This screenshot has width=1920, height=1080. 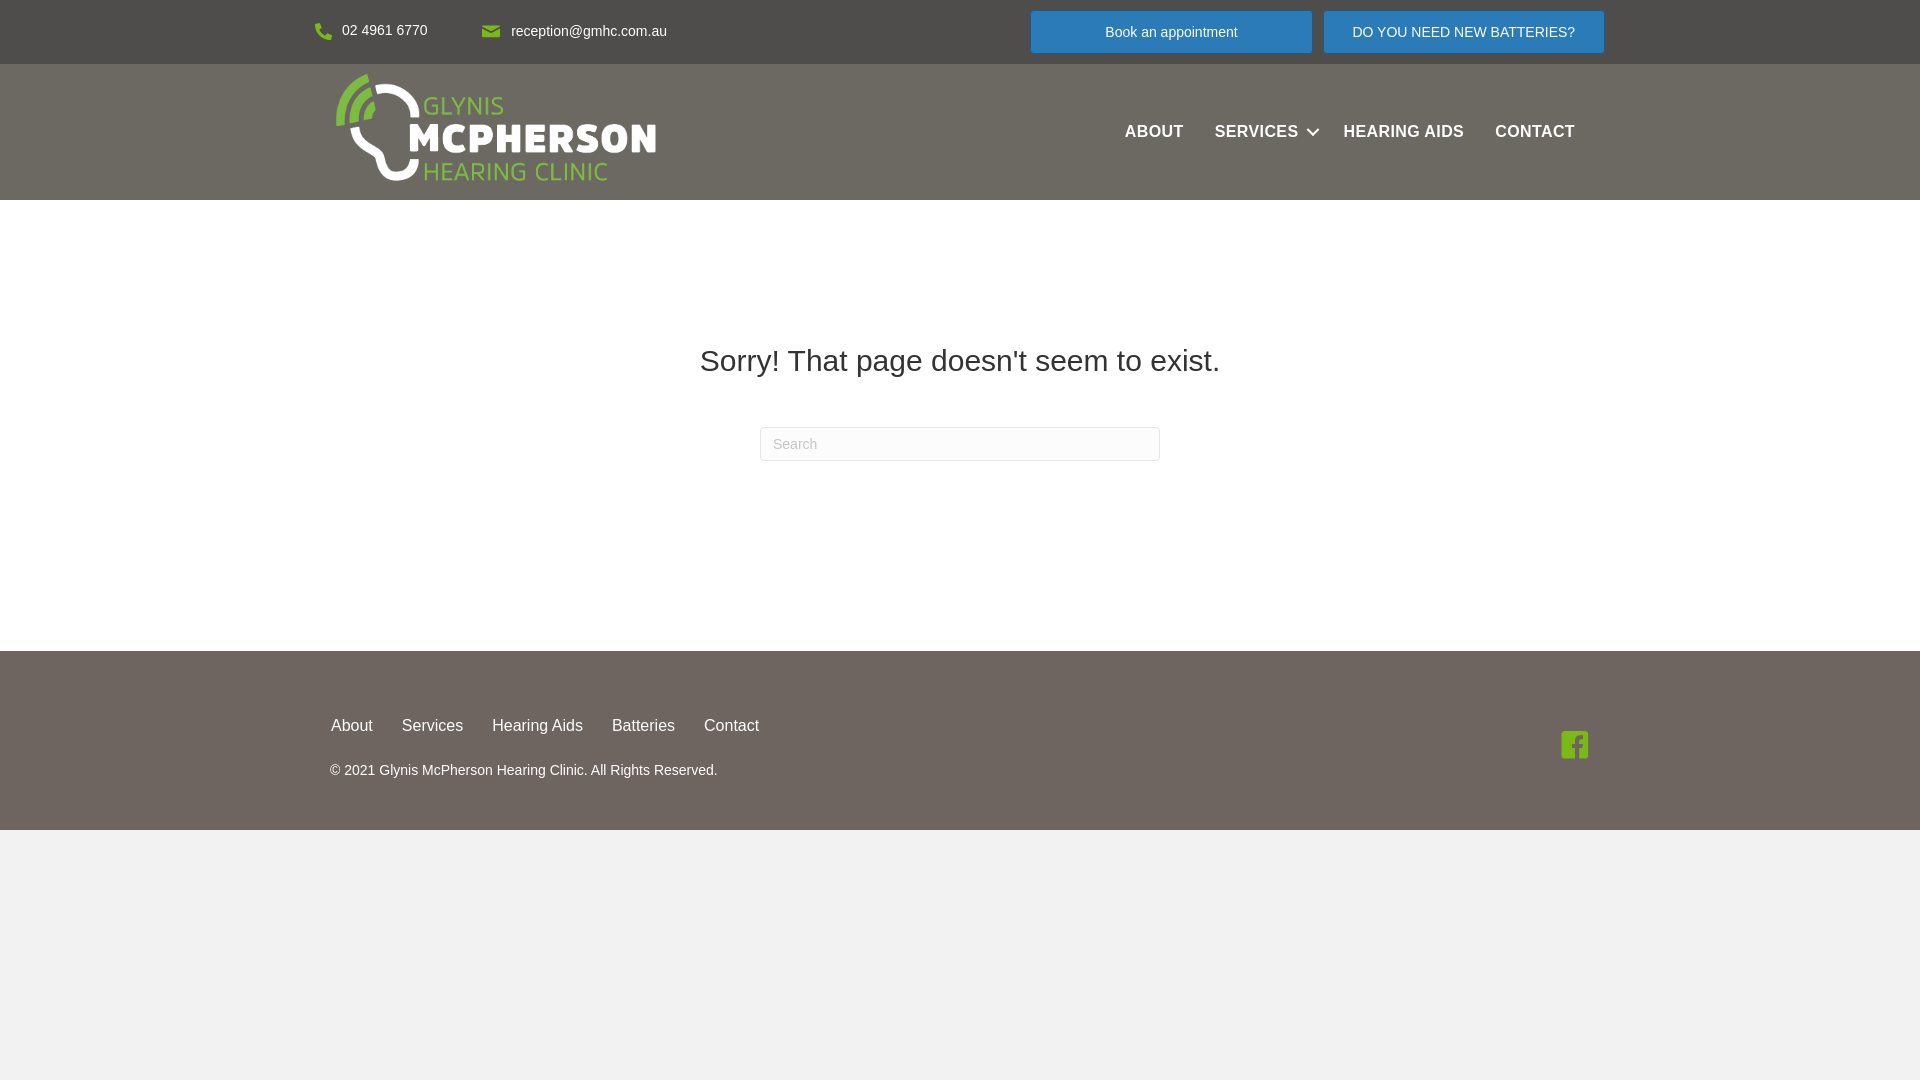 I want to click on ABOUT, so click(x=1154, y=132).